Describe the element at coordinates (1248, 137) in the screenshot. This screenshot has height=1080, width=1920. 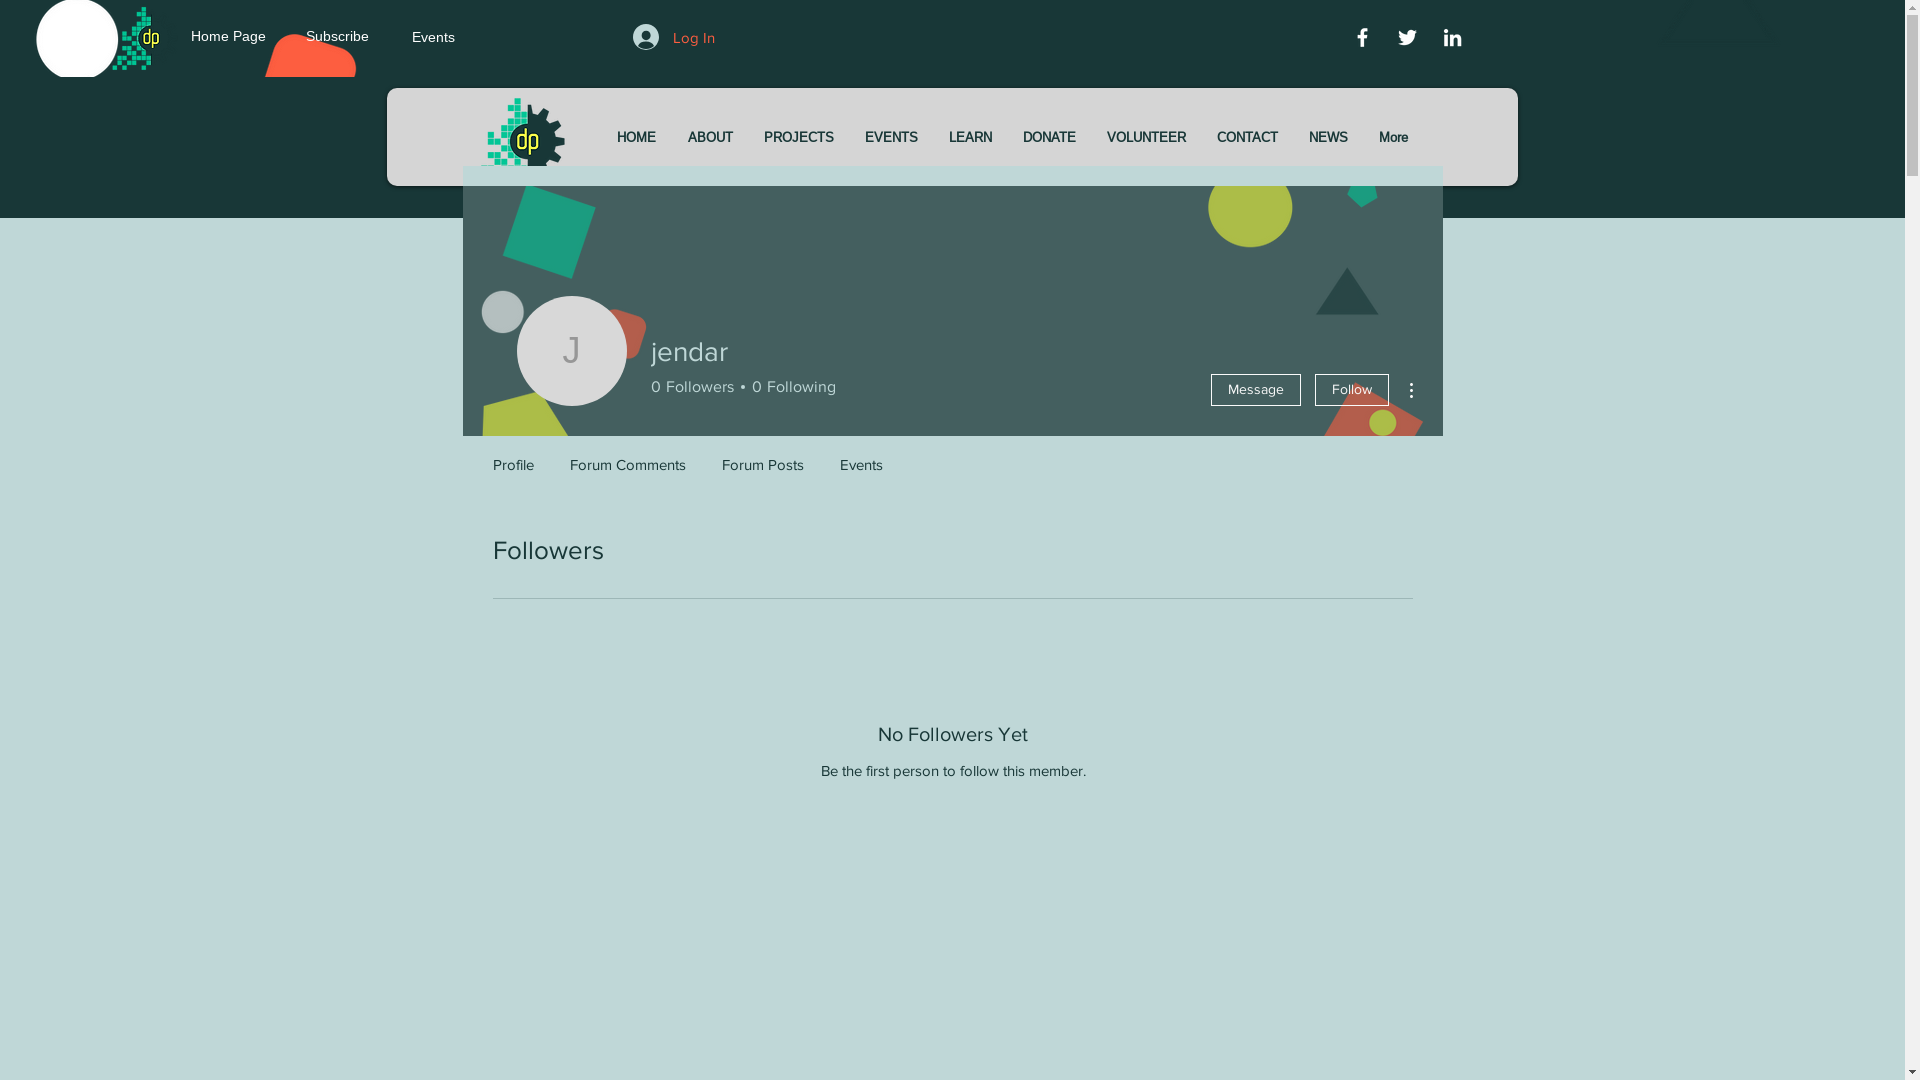
I see `CONTACT` at that location.